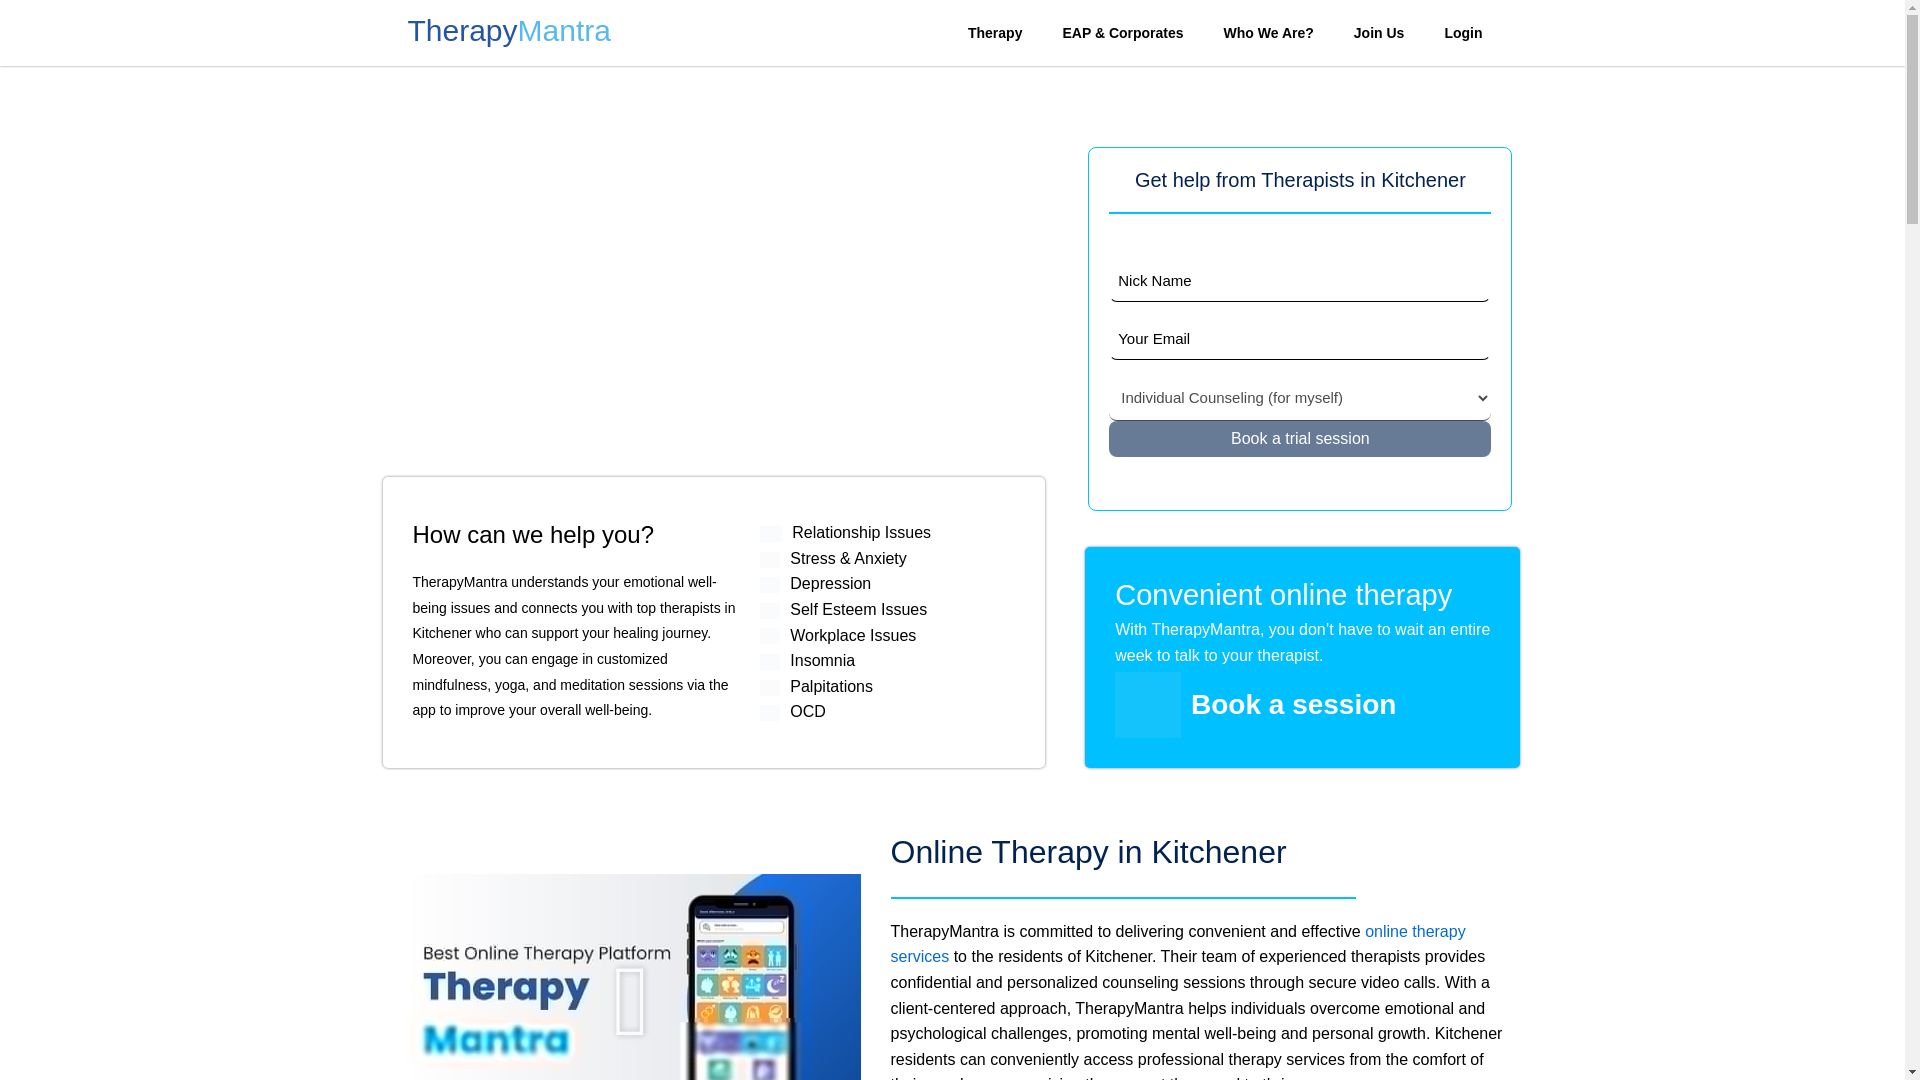 This screenshot has width=1920, height=1080. I want to click on Join Us, so click(1379, 32).